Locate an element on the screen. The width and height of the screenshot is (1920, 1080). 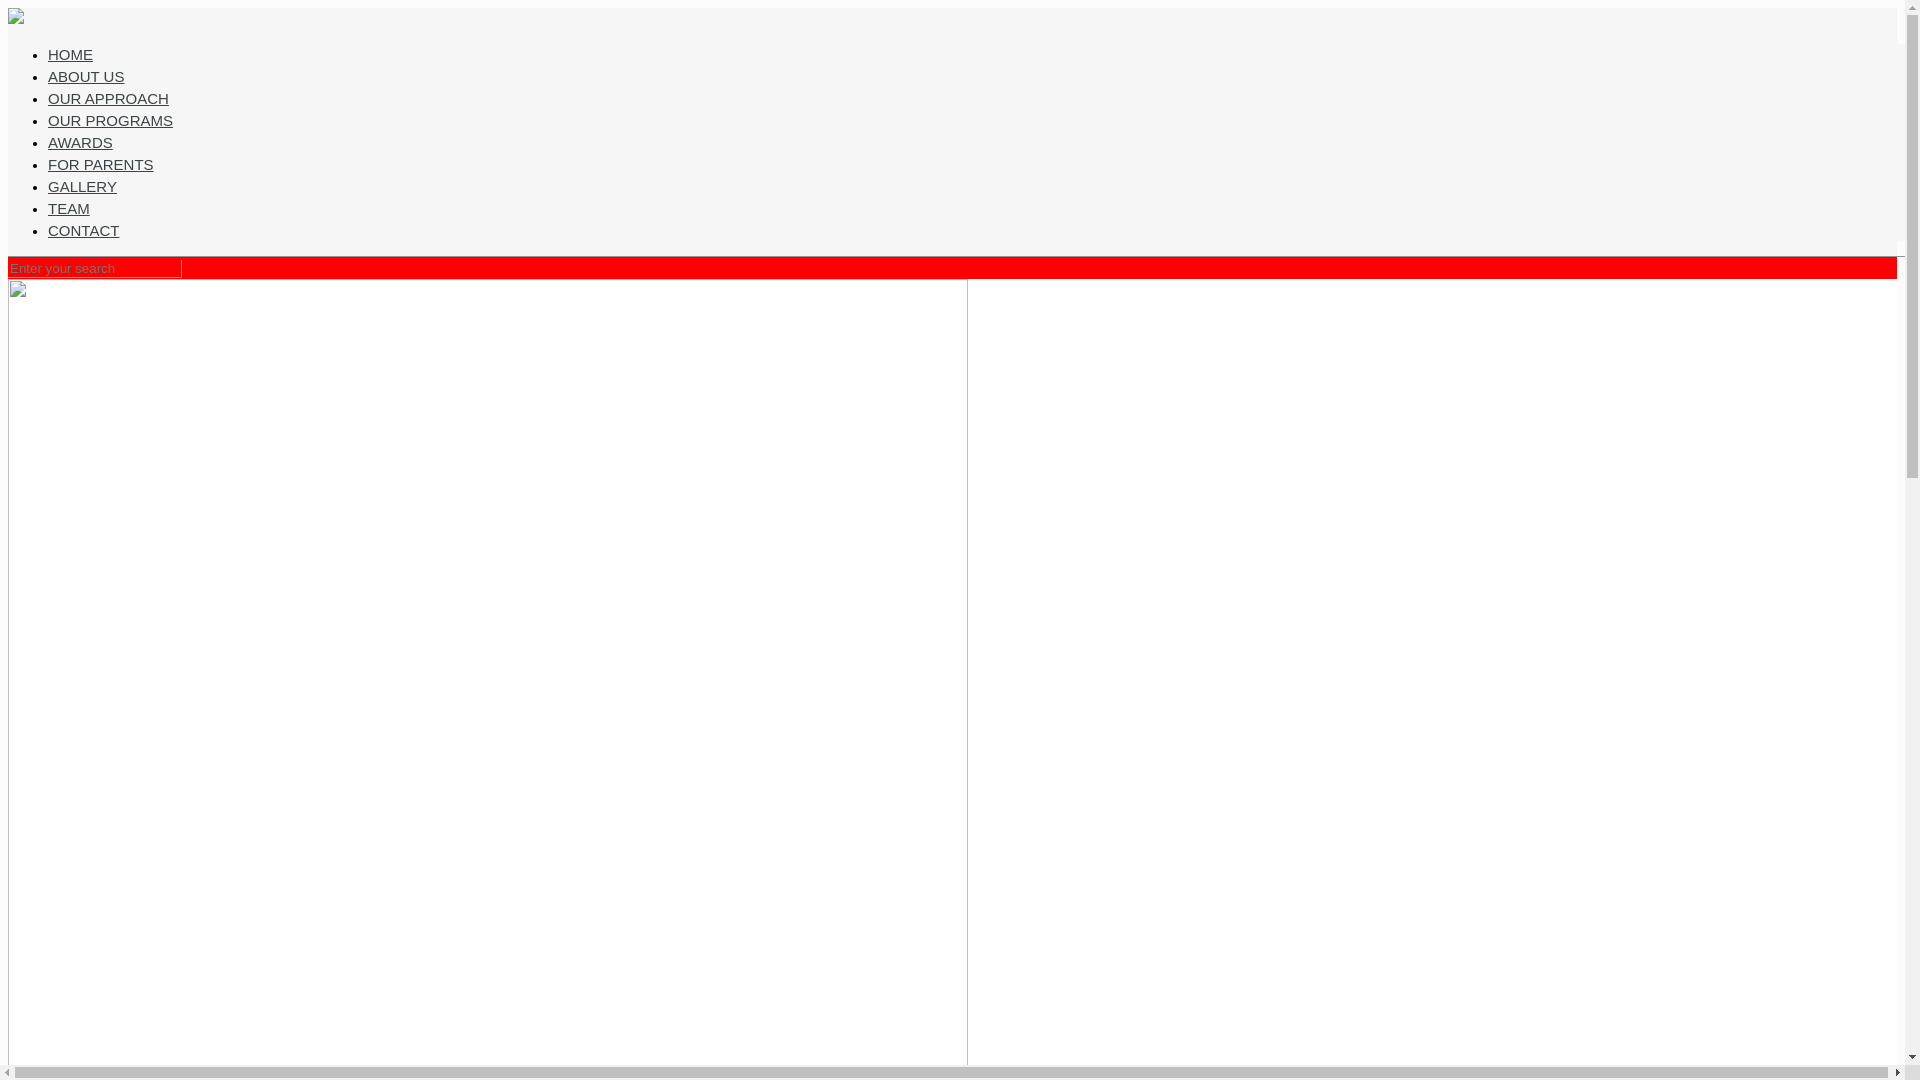
AWARDS is located at coordinates (80, 142).